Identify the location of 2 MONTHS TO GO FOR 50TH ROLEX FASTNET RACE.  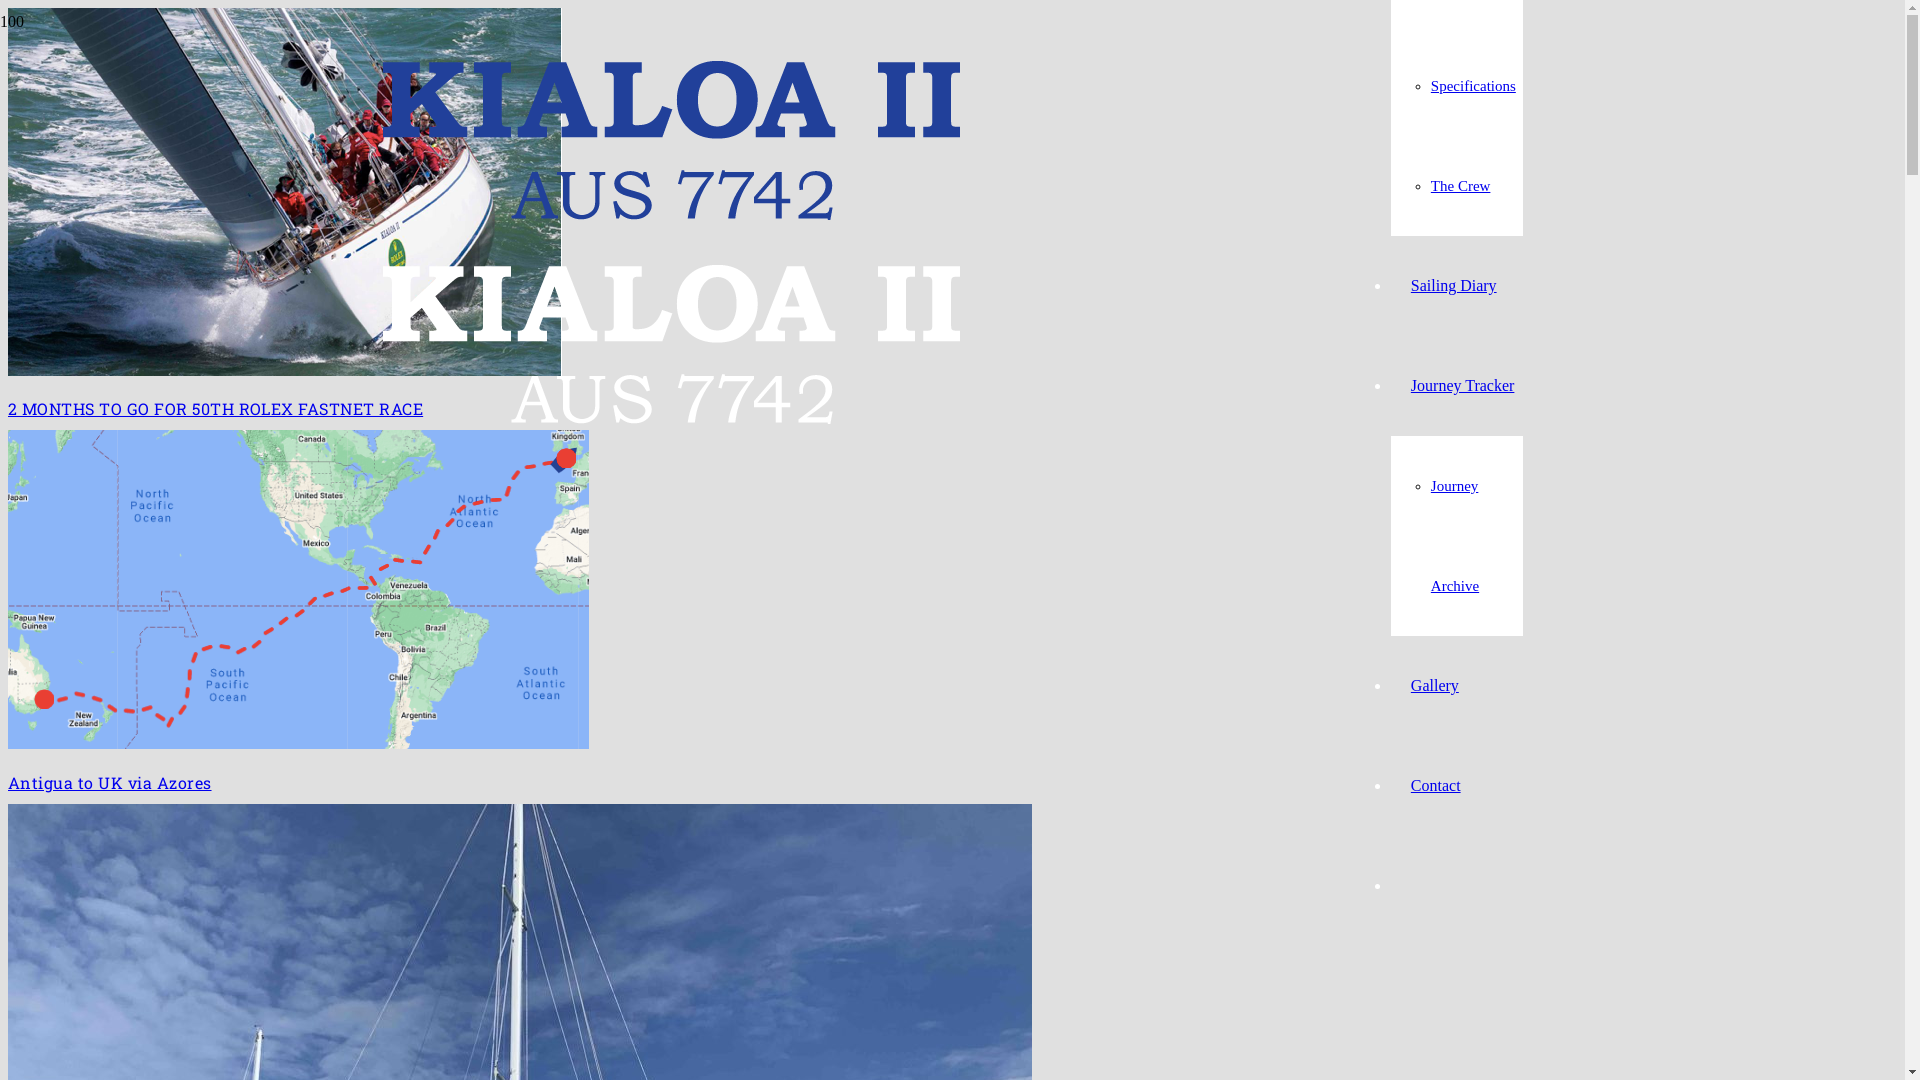
(216, 408).